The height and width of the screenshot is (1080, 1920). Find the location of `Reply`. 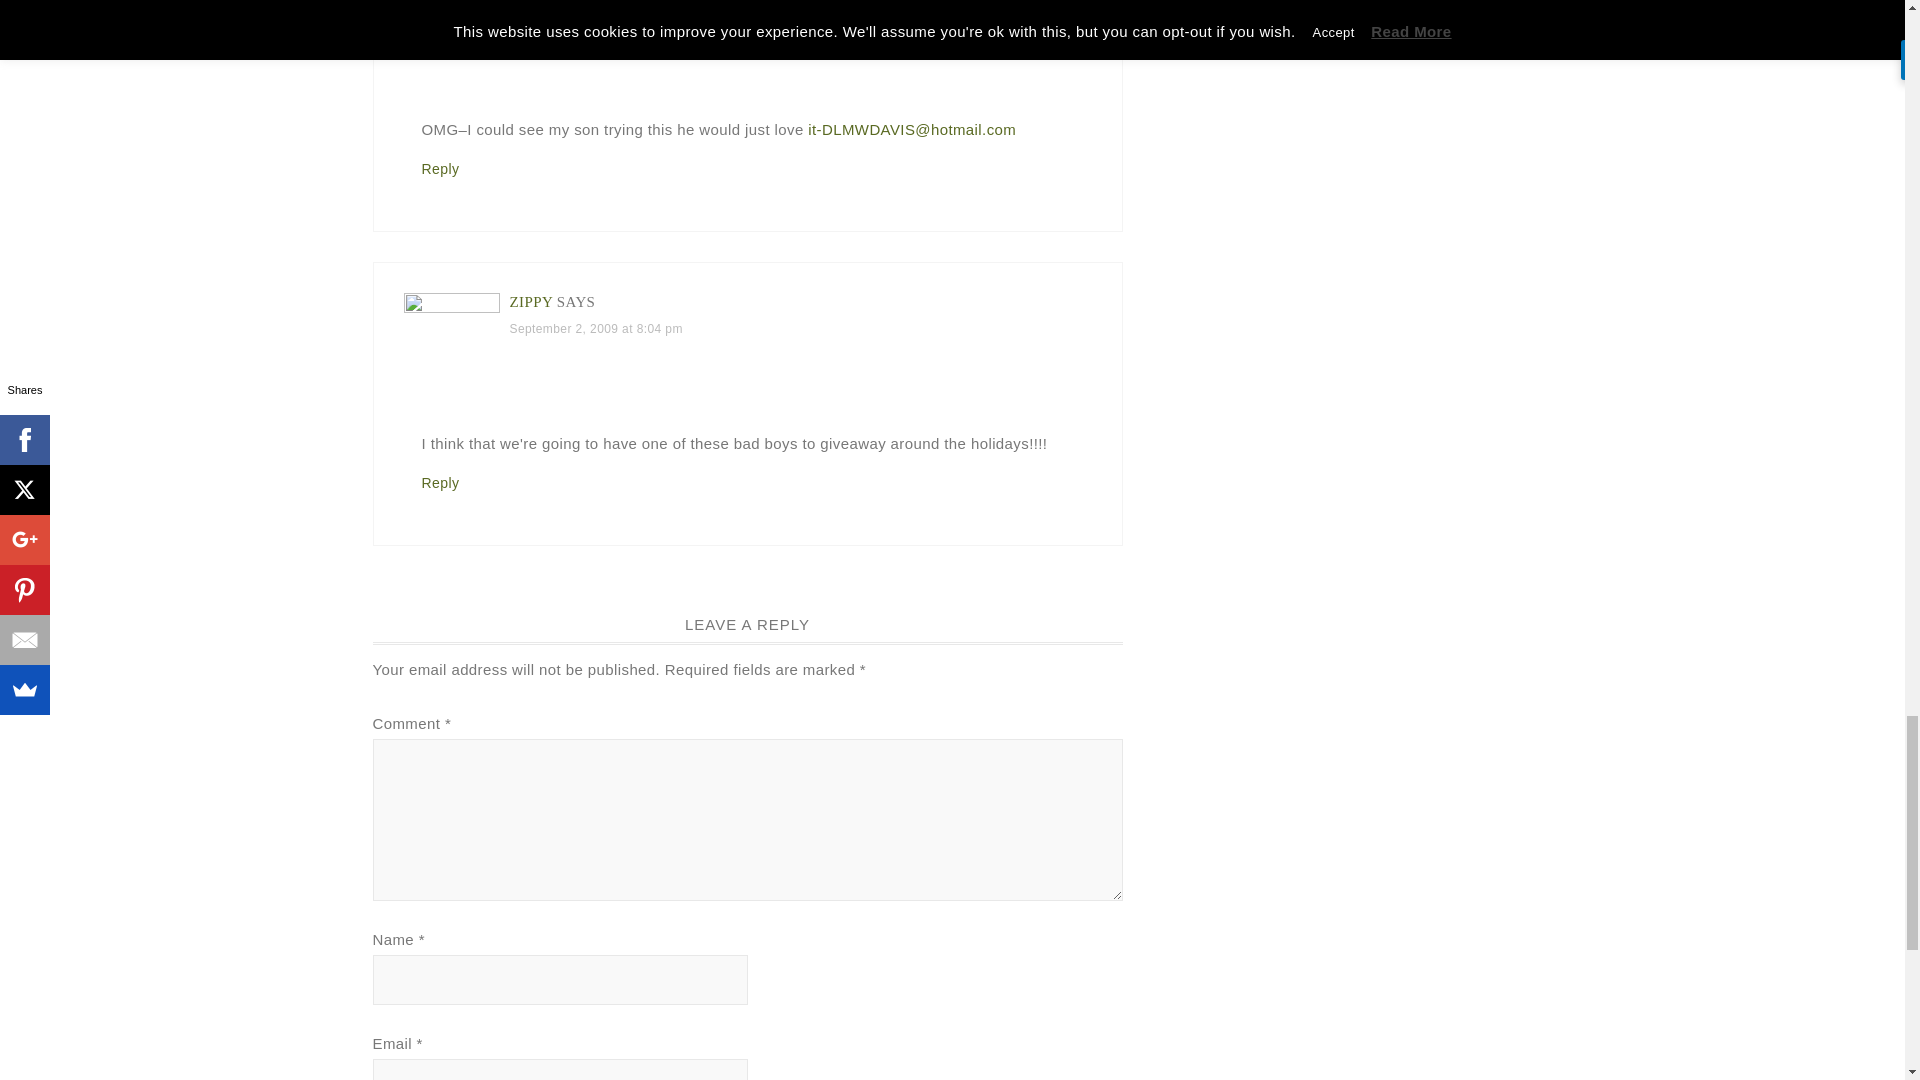

Reply is located at coordinates (441, 483).